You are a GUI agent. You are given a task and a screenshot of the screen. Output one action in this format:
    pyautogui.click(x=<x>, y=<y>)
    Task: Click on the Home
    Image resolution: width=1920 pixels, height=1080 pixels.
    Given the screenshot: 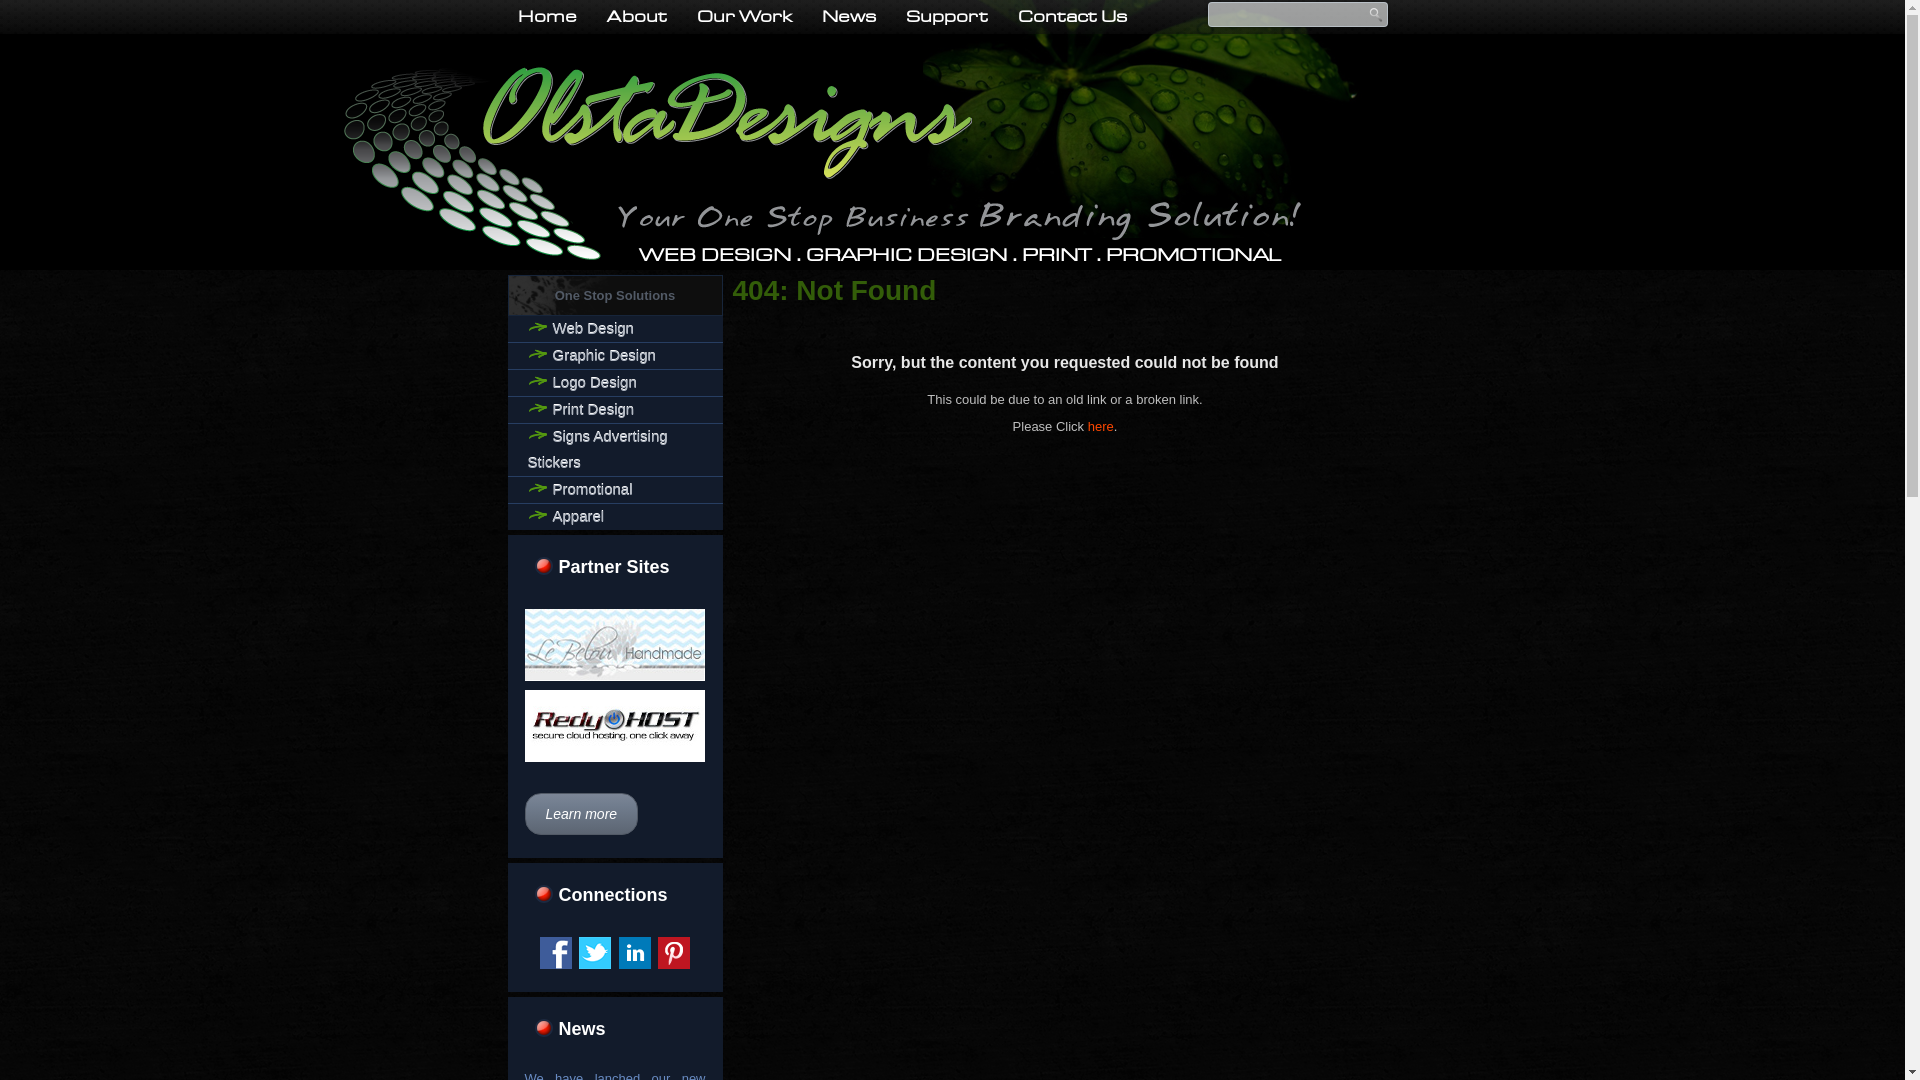 What is the action you would take?
    pyautogui.click(x=546, y=17)
    